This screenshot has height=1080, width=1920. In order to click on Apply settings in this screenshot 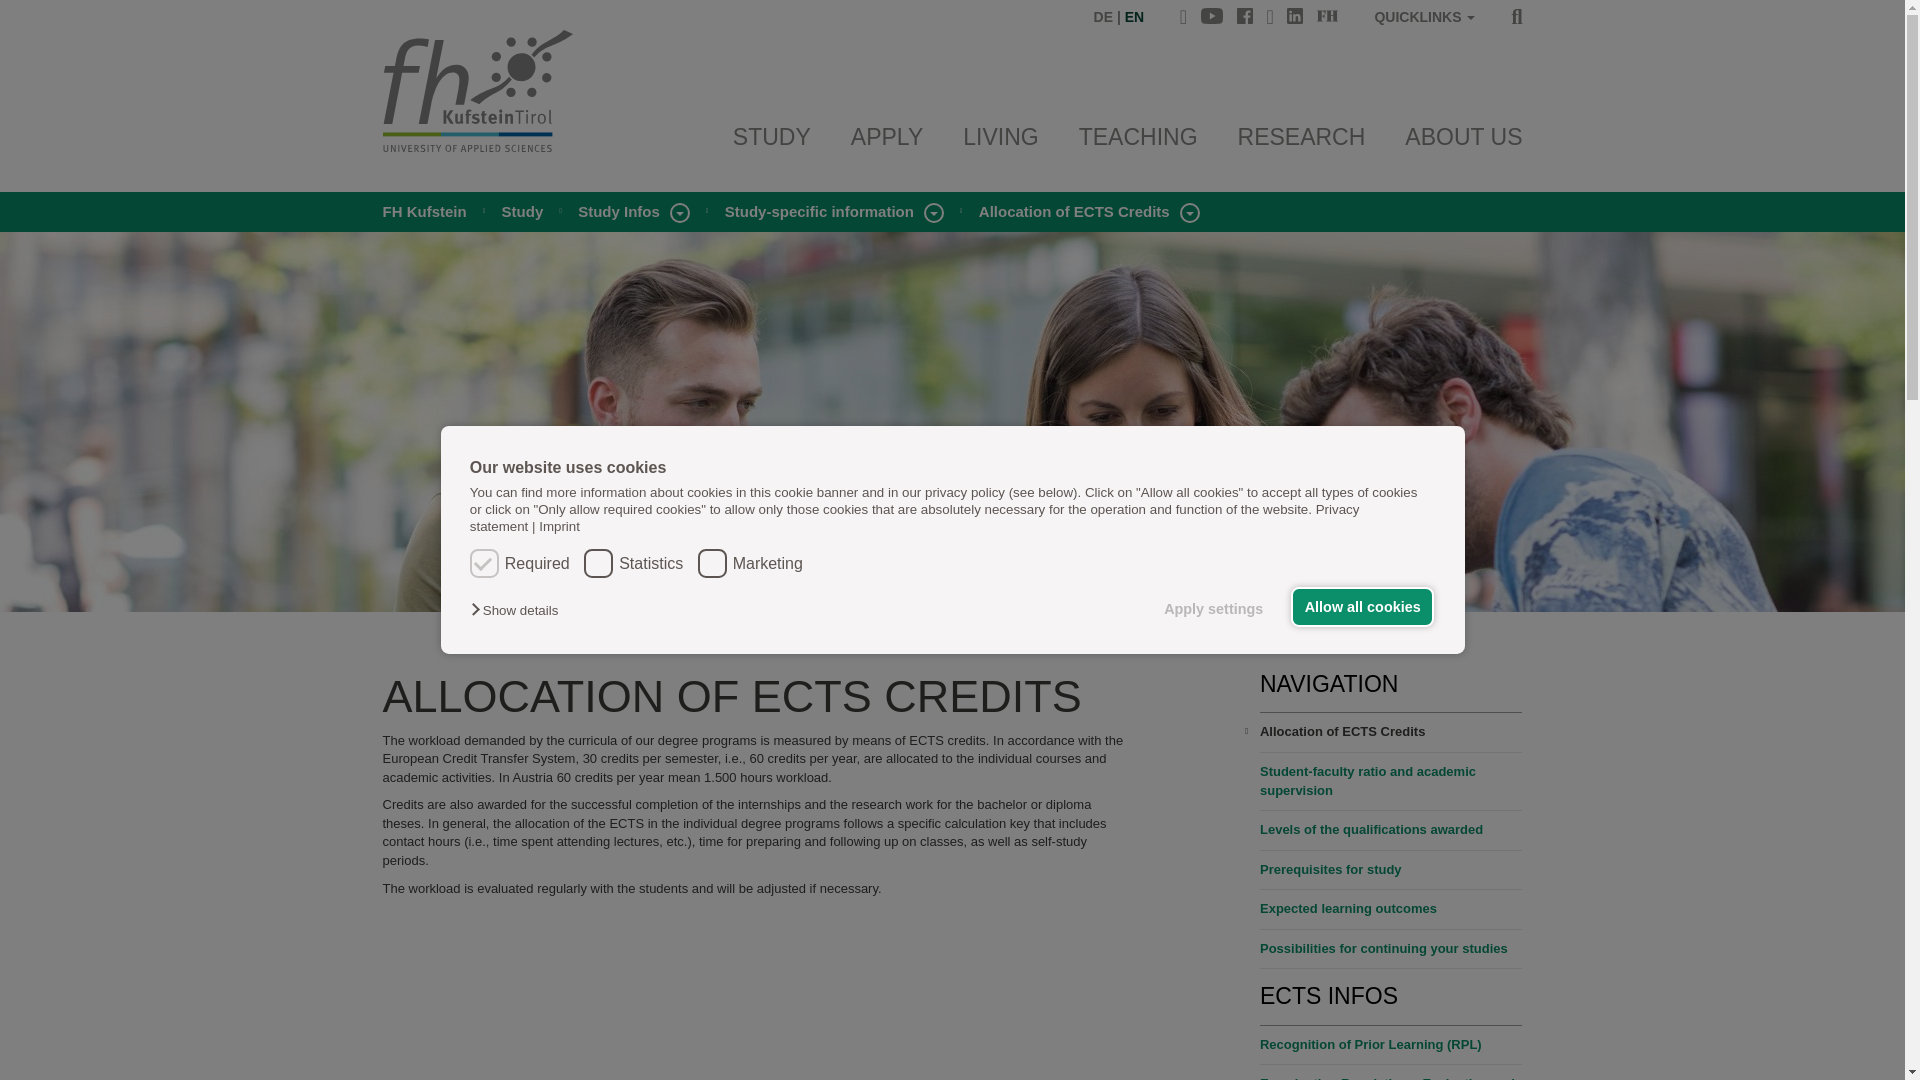, I will do `click(1218, 608)`.